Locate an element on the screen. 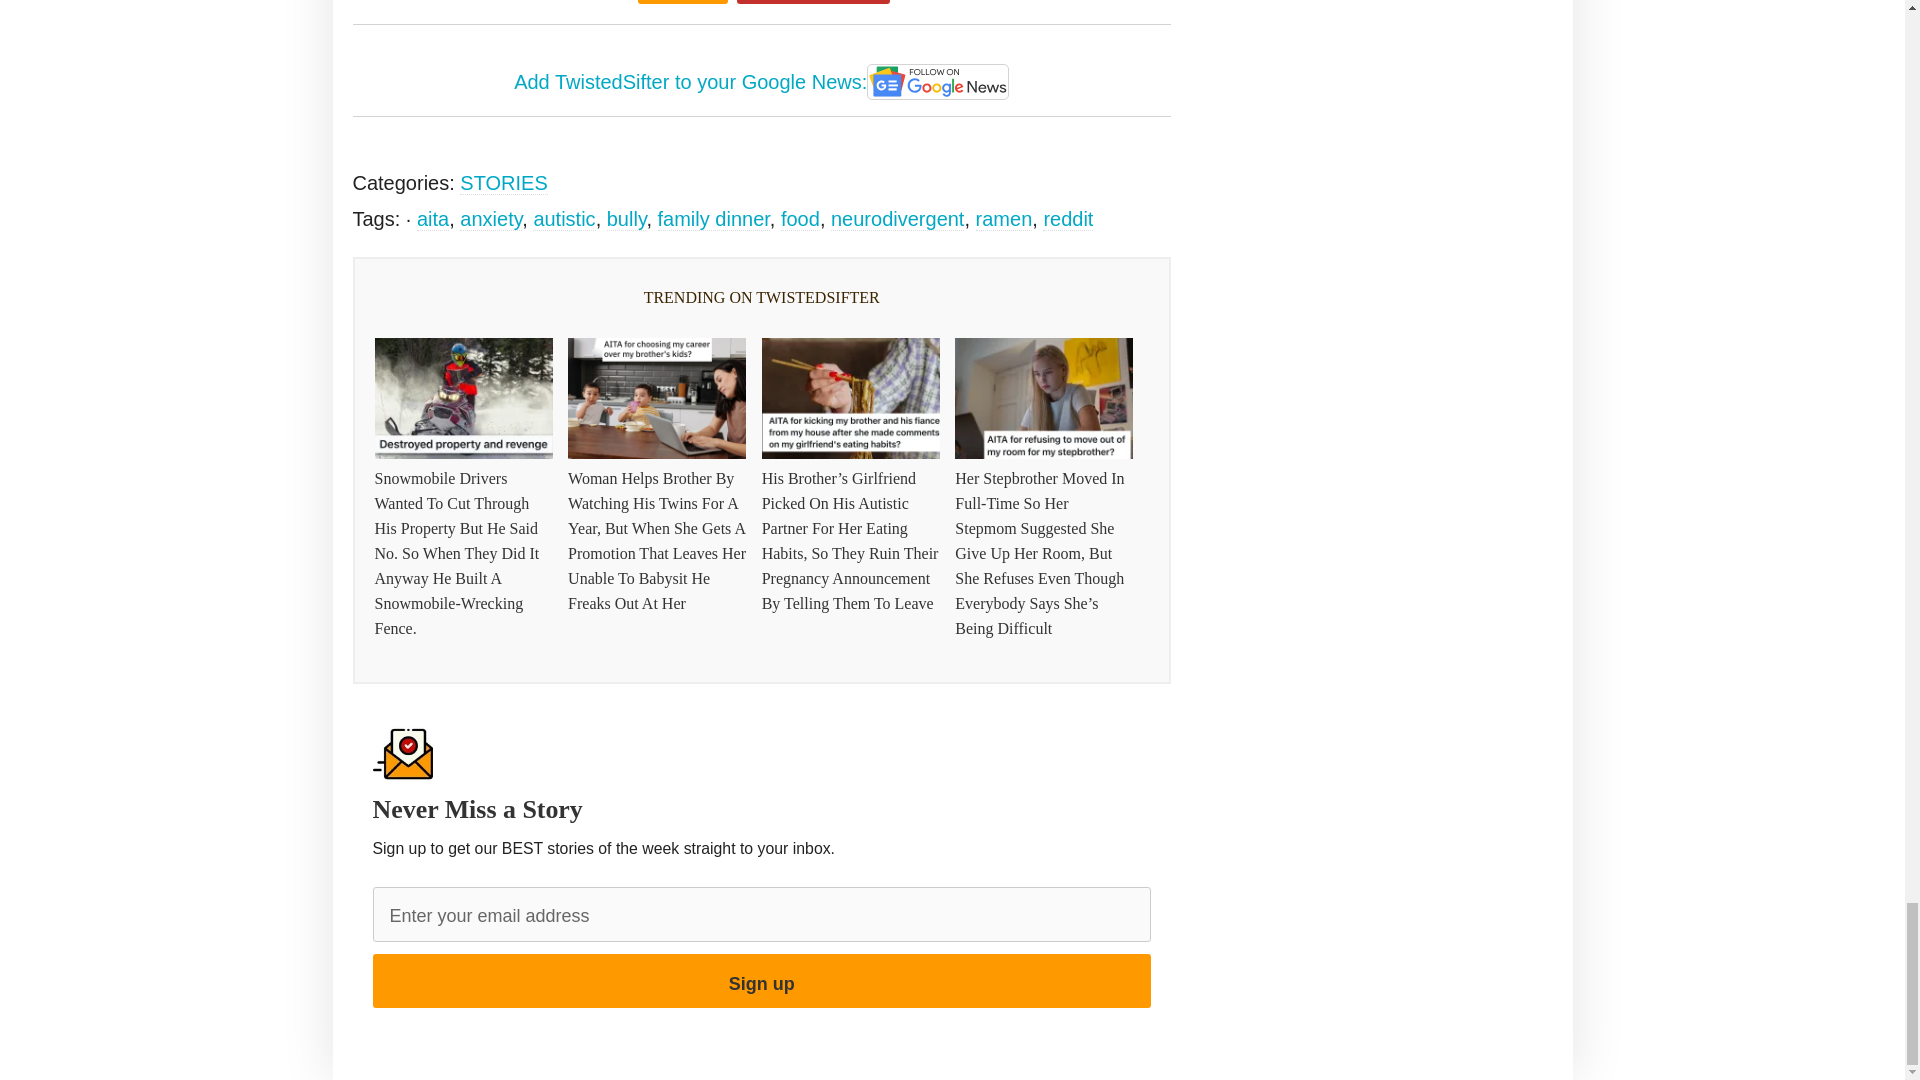 The image size is (1920, 1080). aita is located at coordinates (432, 220).